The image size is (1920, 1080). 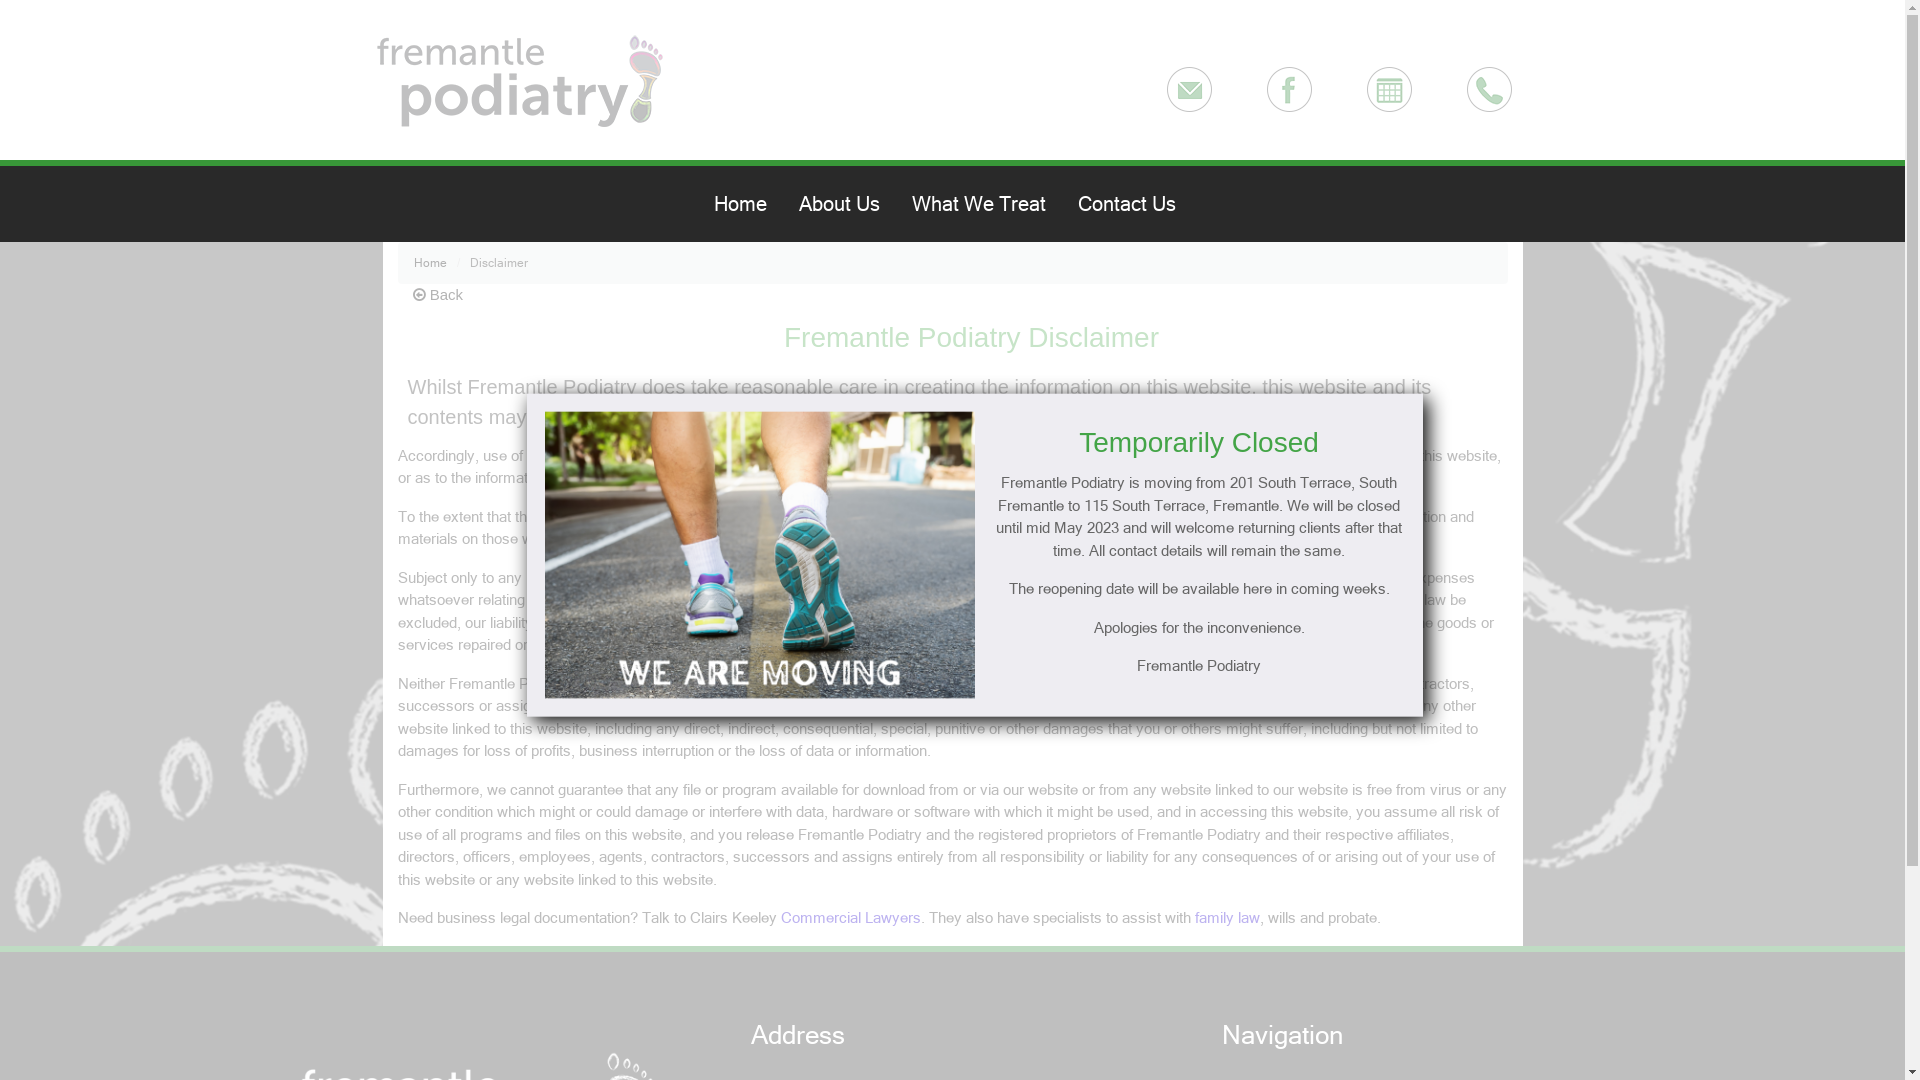 I want to click on Fremantle Podiatry, so click(x=1199, y=666).